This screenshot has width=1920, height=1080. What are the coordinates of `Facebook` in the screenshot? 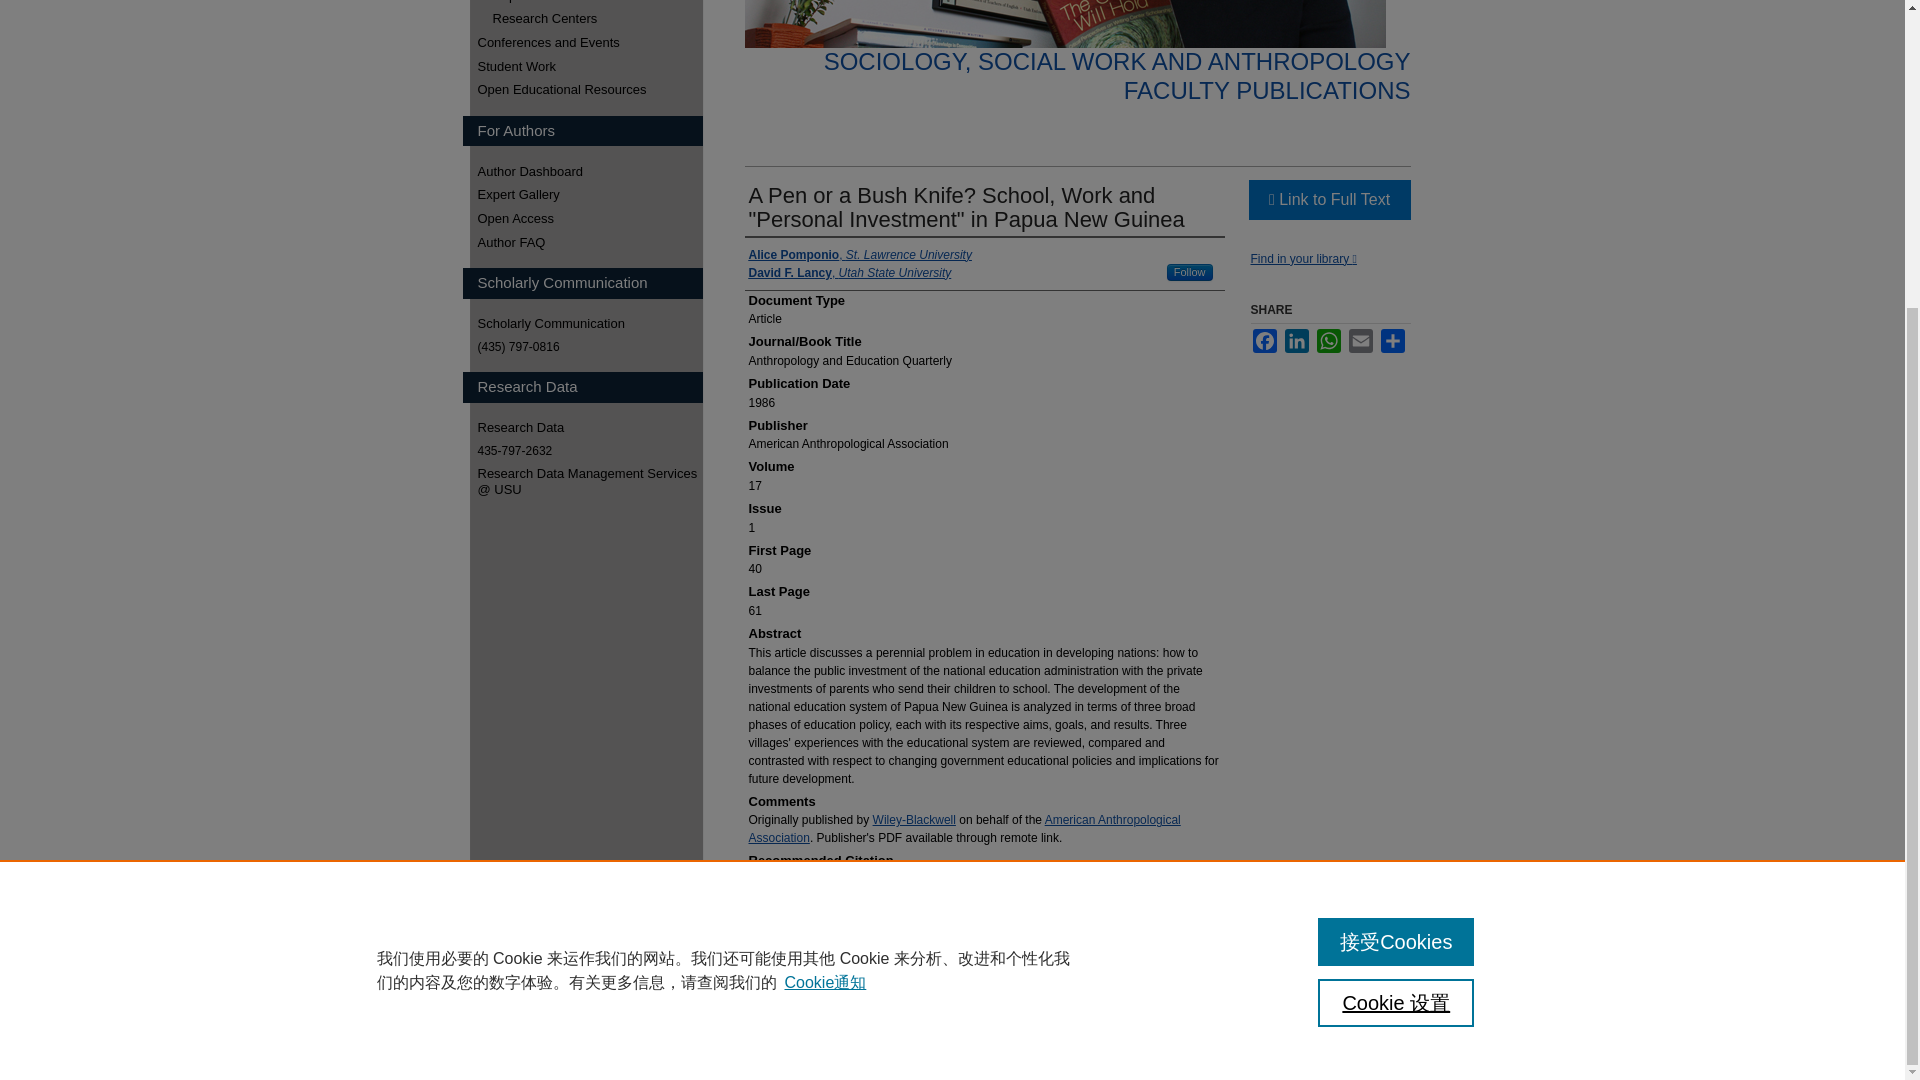 It's located at (1264, 341).